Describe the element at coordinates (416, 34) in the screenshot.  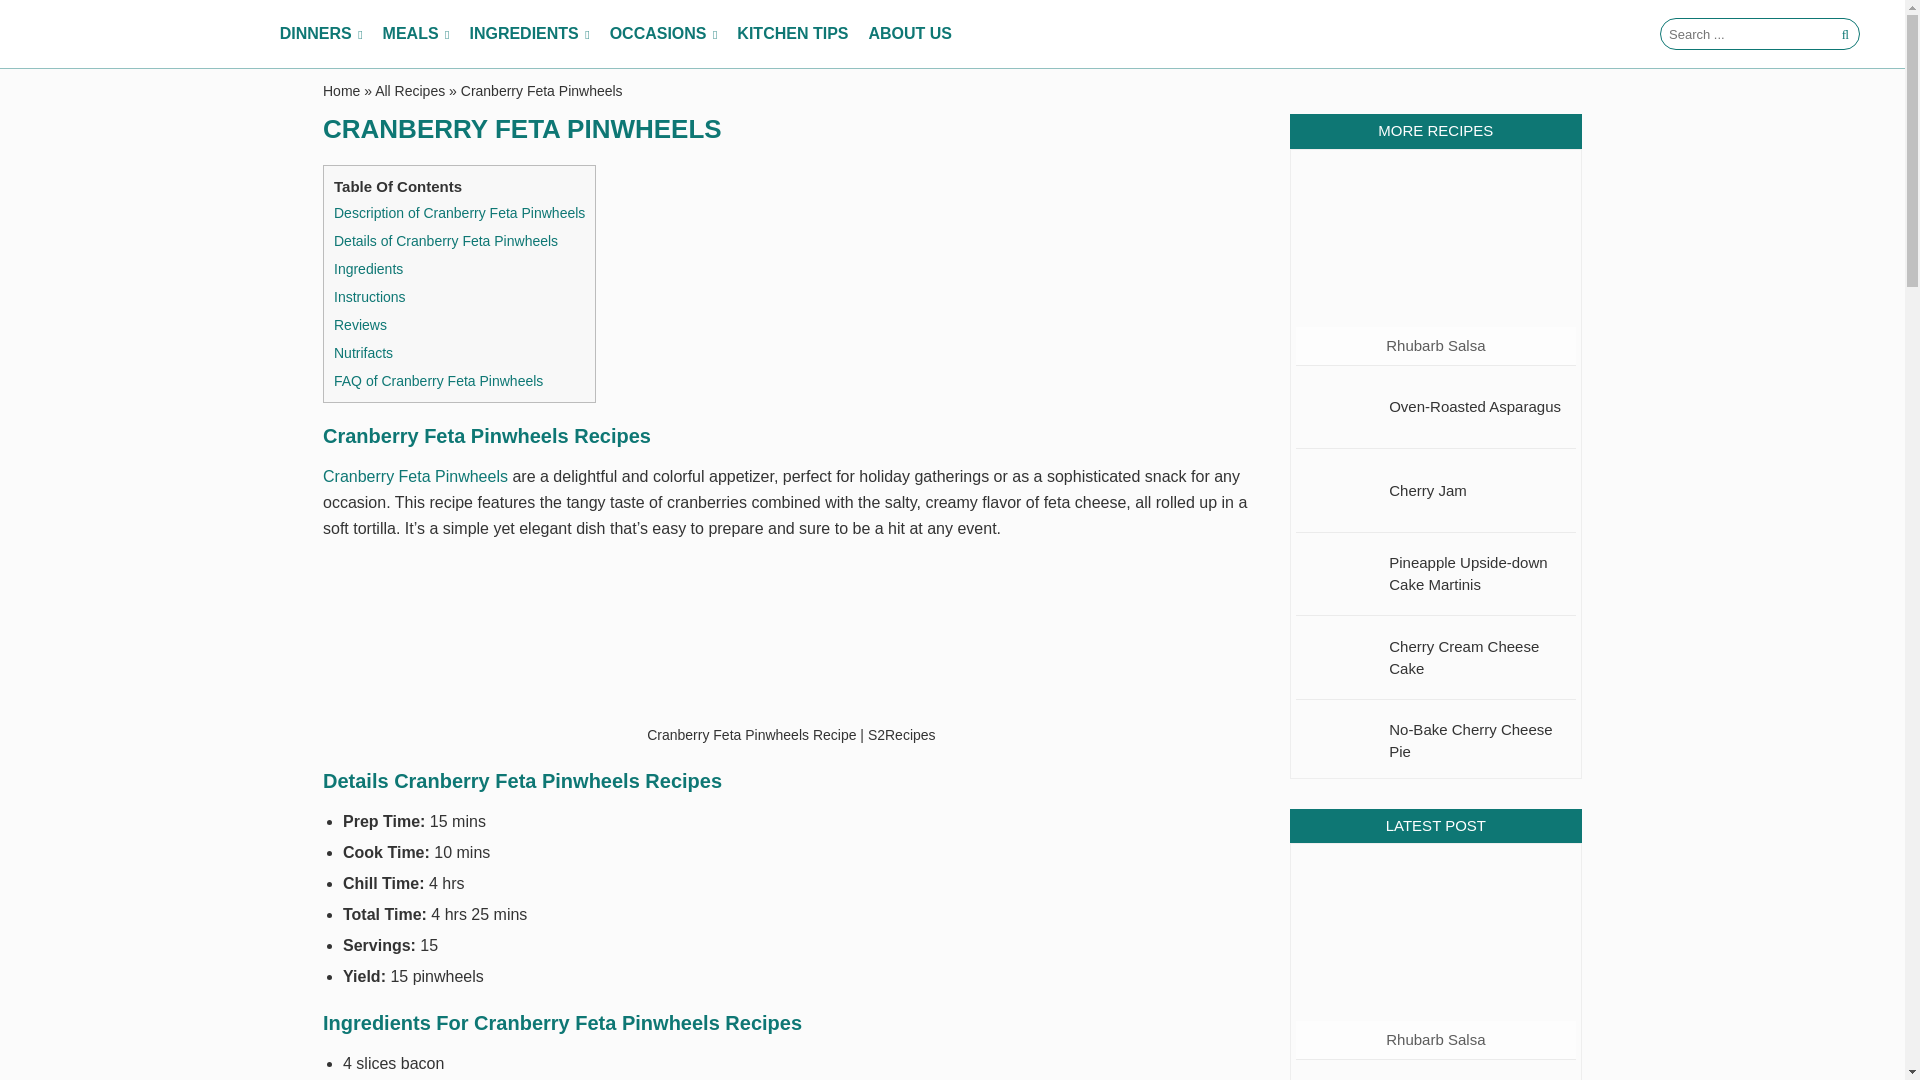
I see `MEALS` at that location.